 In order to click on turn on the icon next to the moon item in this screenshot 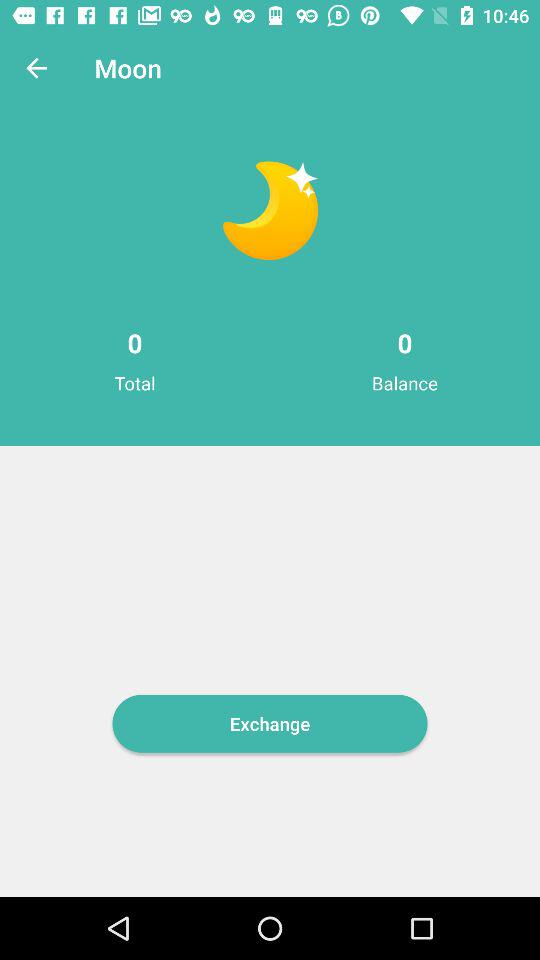, I will do `click(36, 68)`.